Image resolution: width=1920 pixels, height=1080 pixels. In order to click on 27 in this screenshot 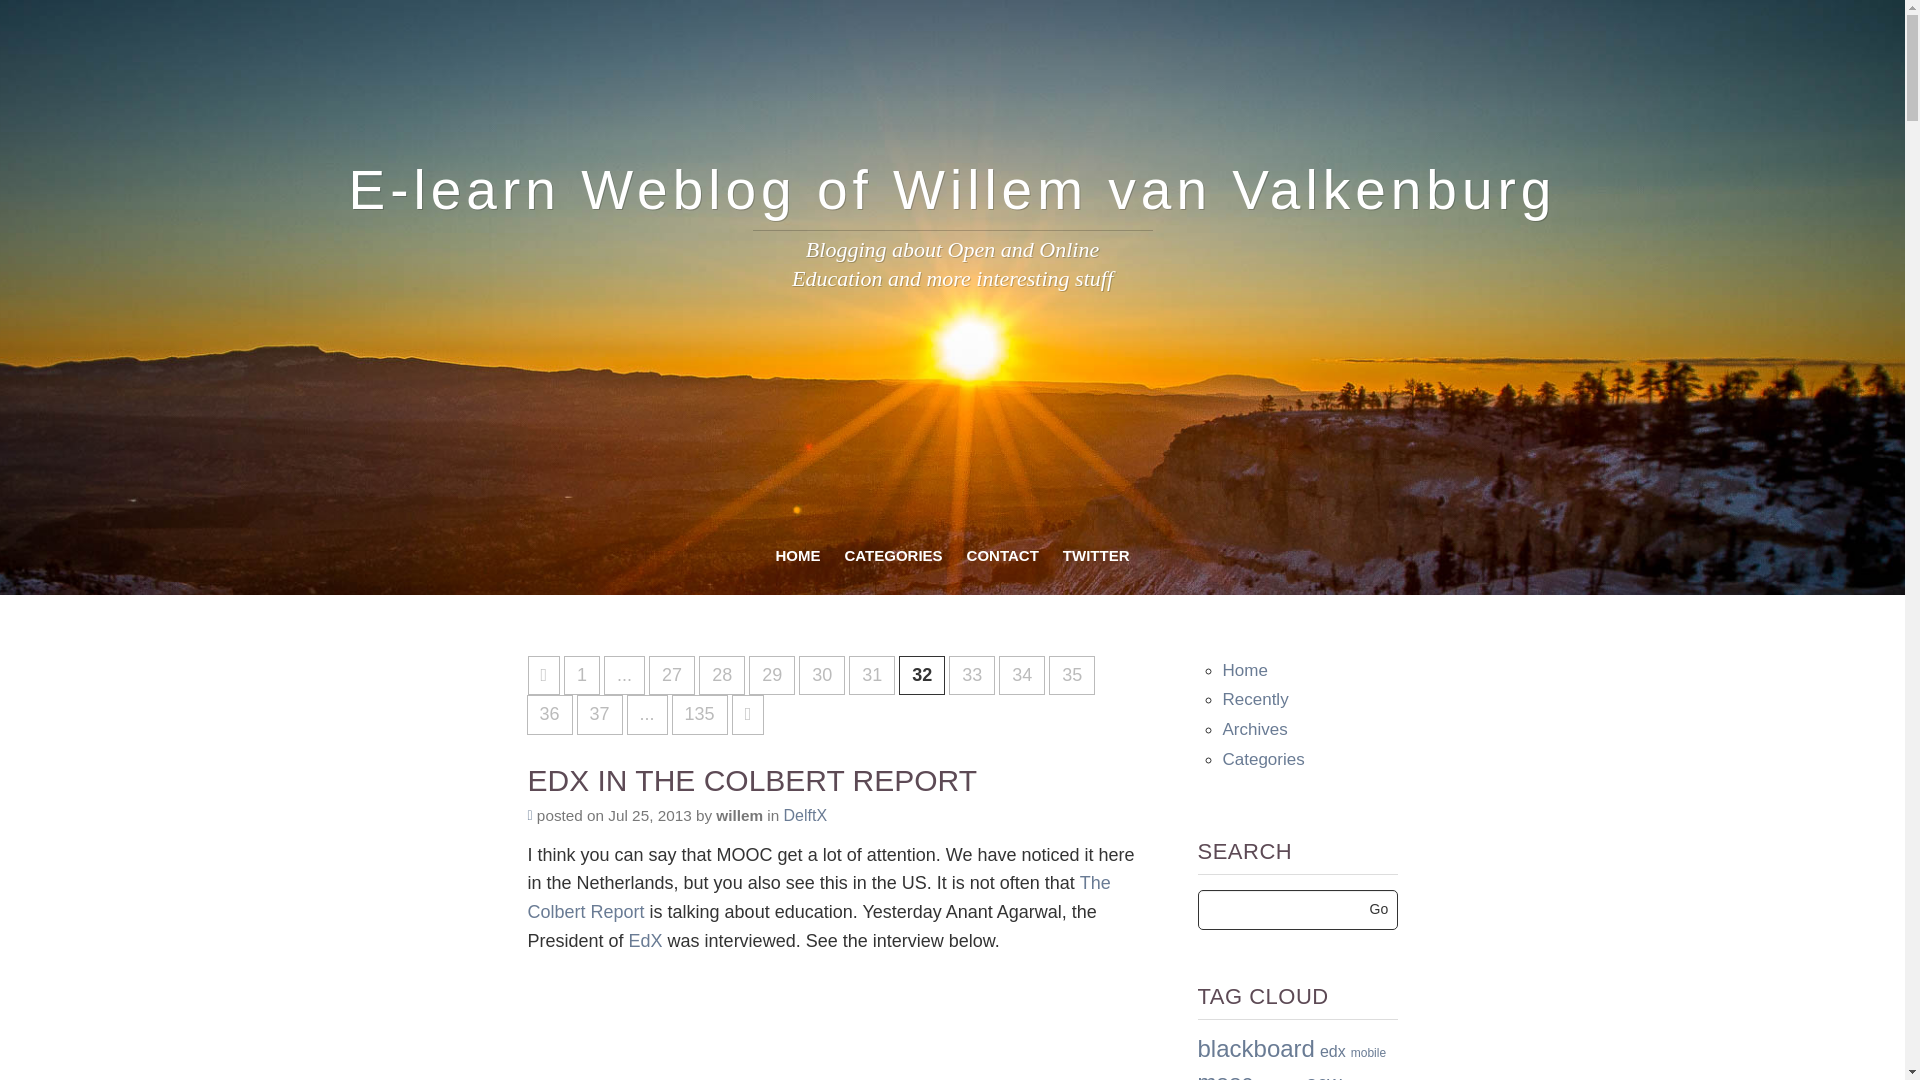, I will do `click(672, 675)`.